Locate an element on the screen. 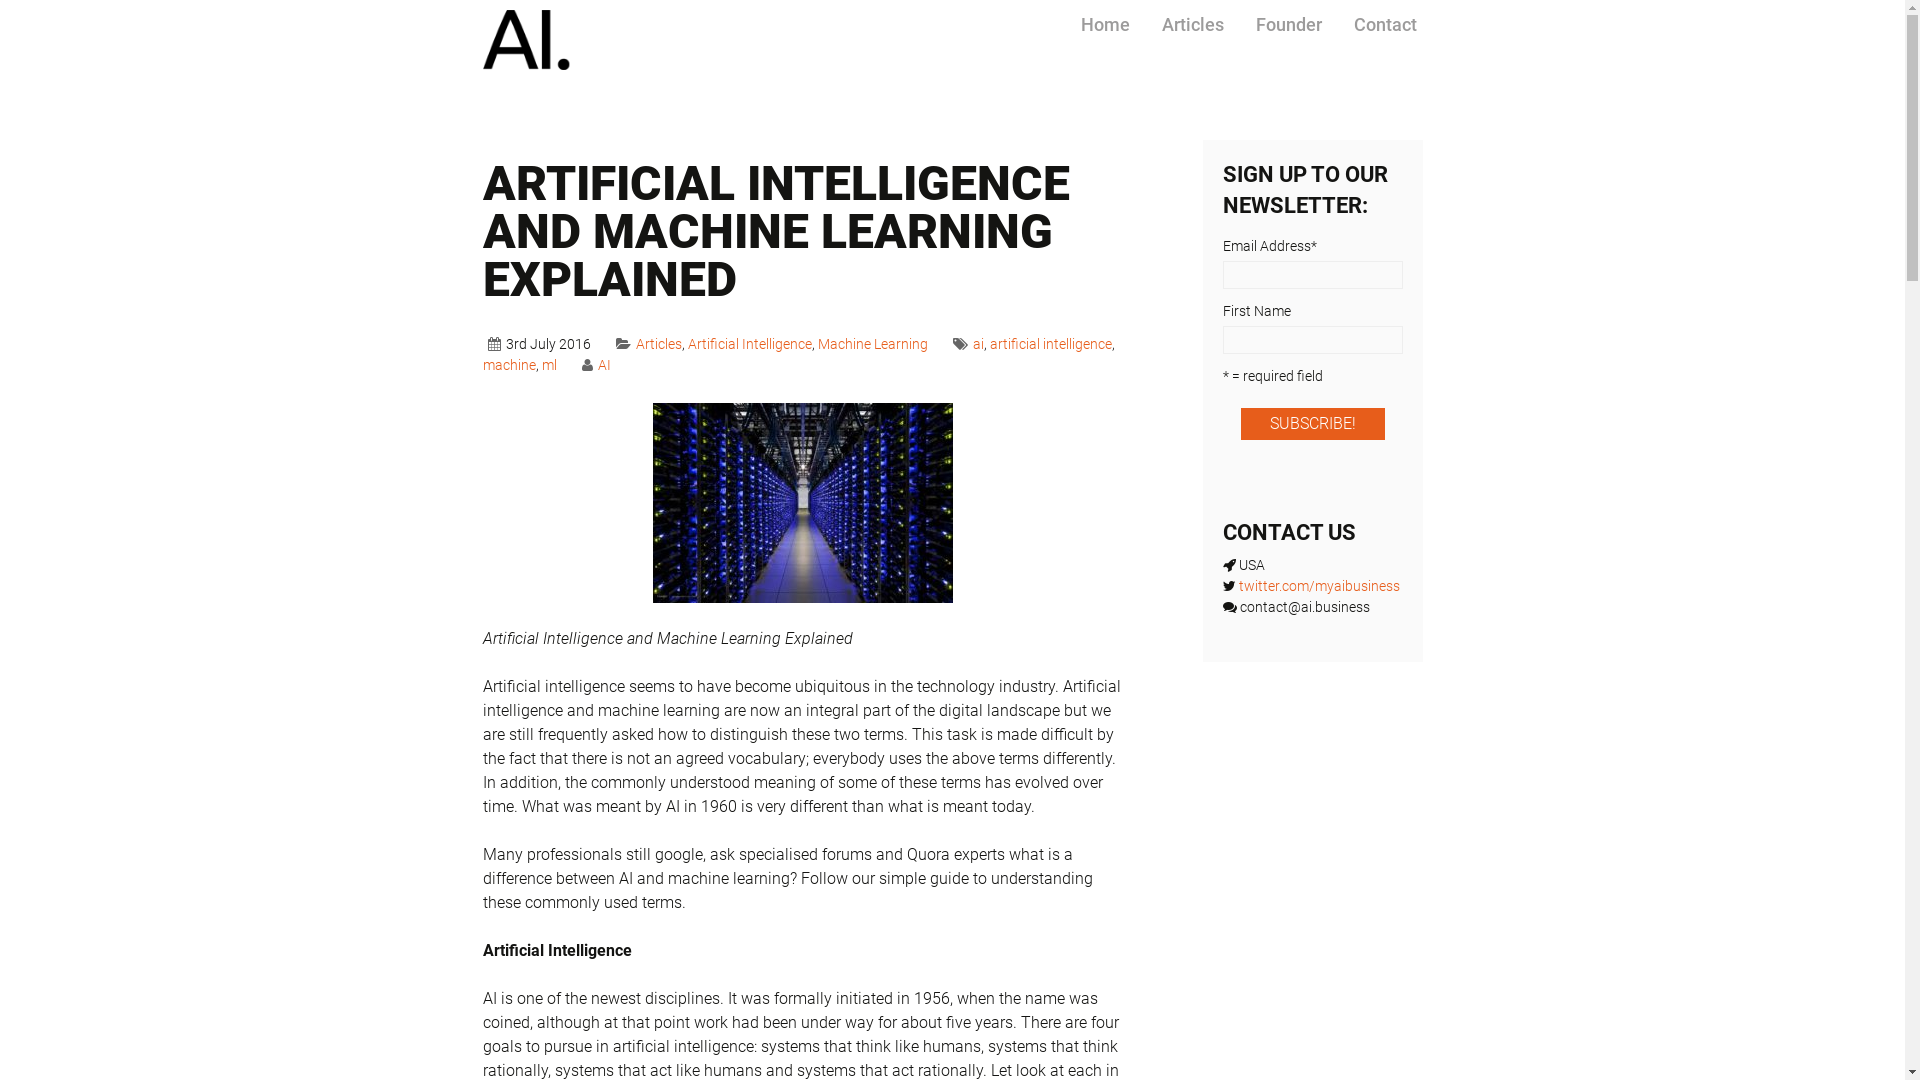 This screenshot has width=1920, height=1080. security is located at coordinates (984, 766).